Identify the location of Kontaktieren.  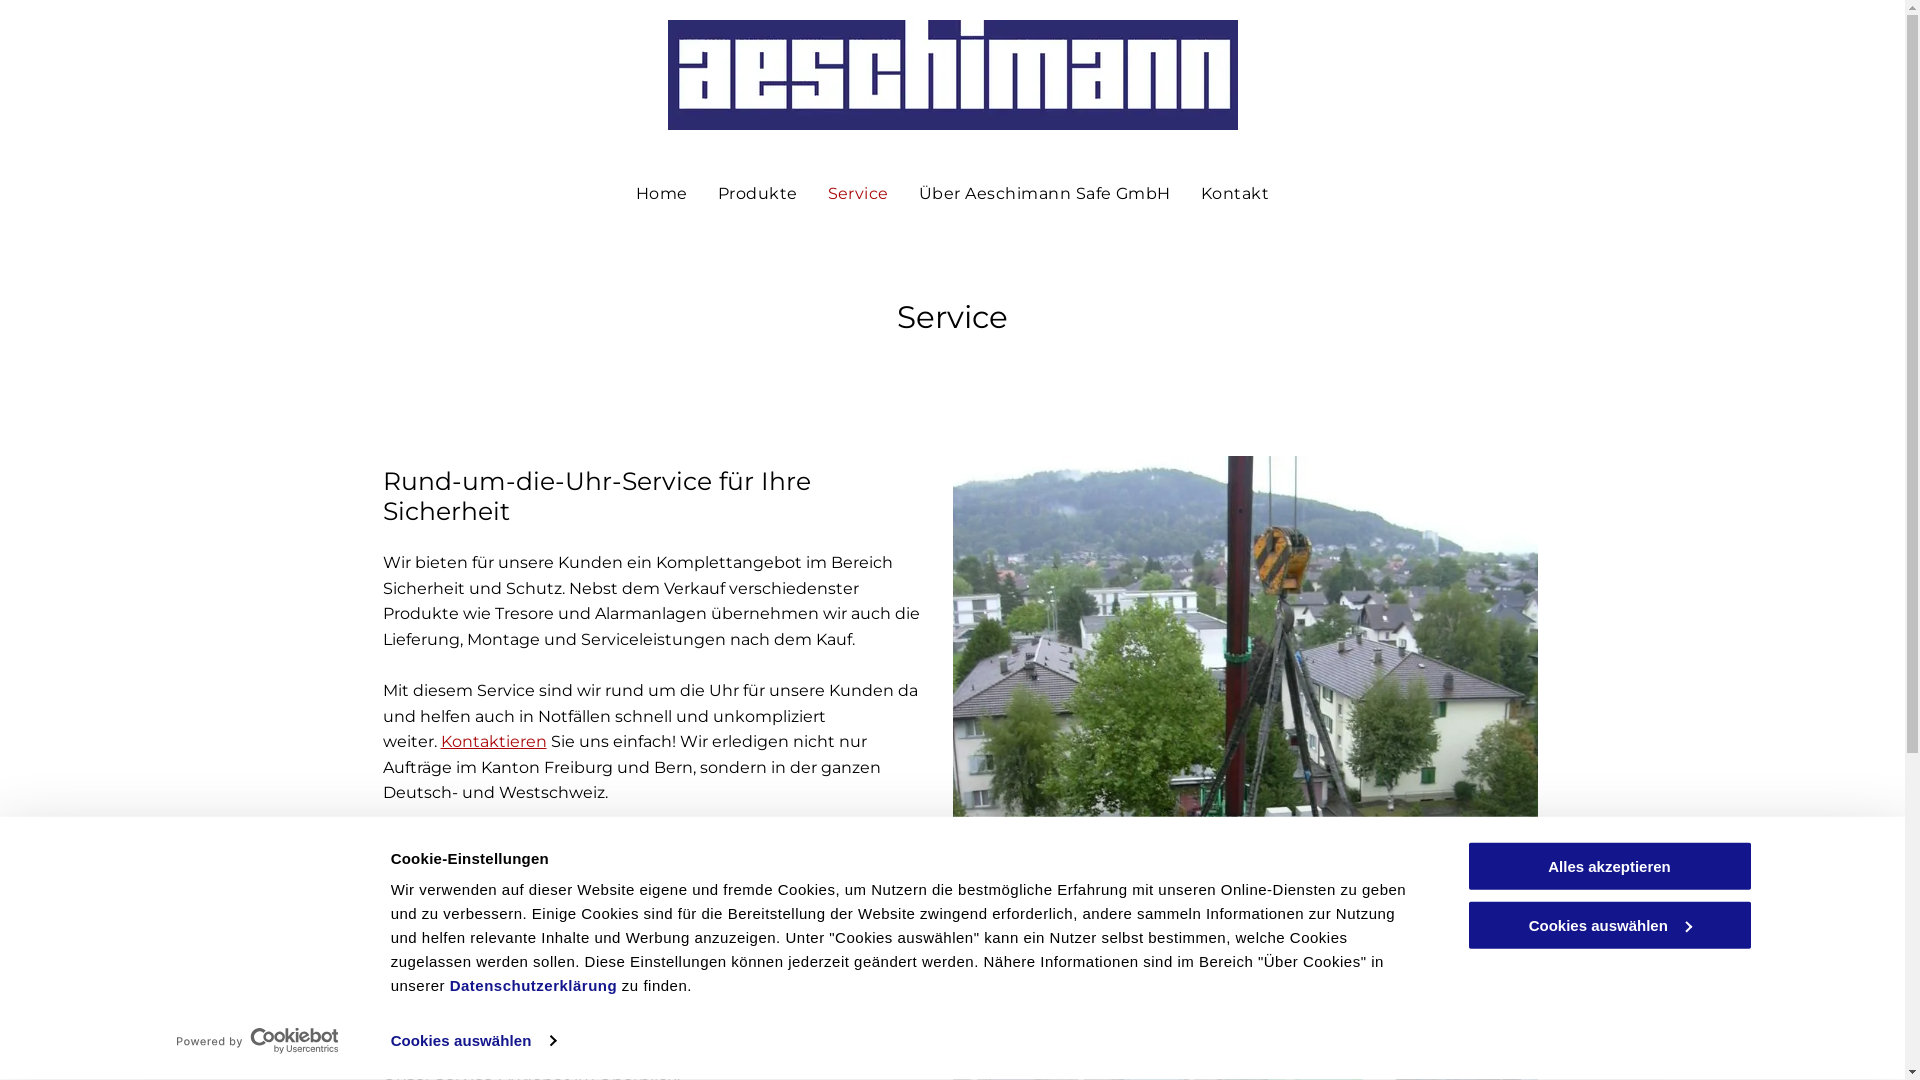
(493, 742).